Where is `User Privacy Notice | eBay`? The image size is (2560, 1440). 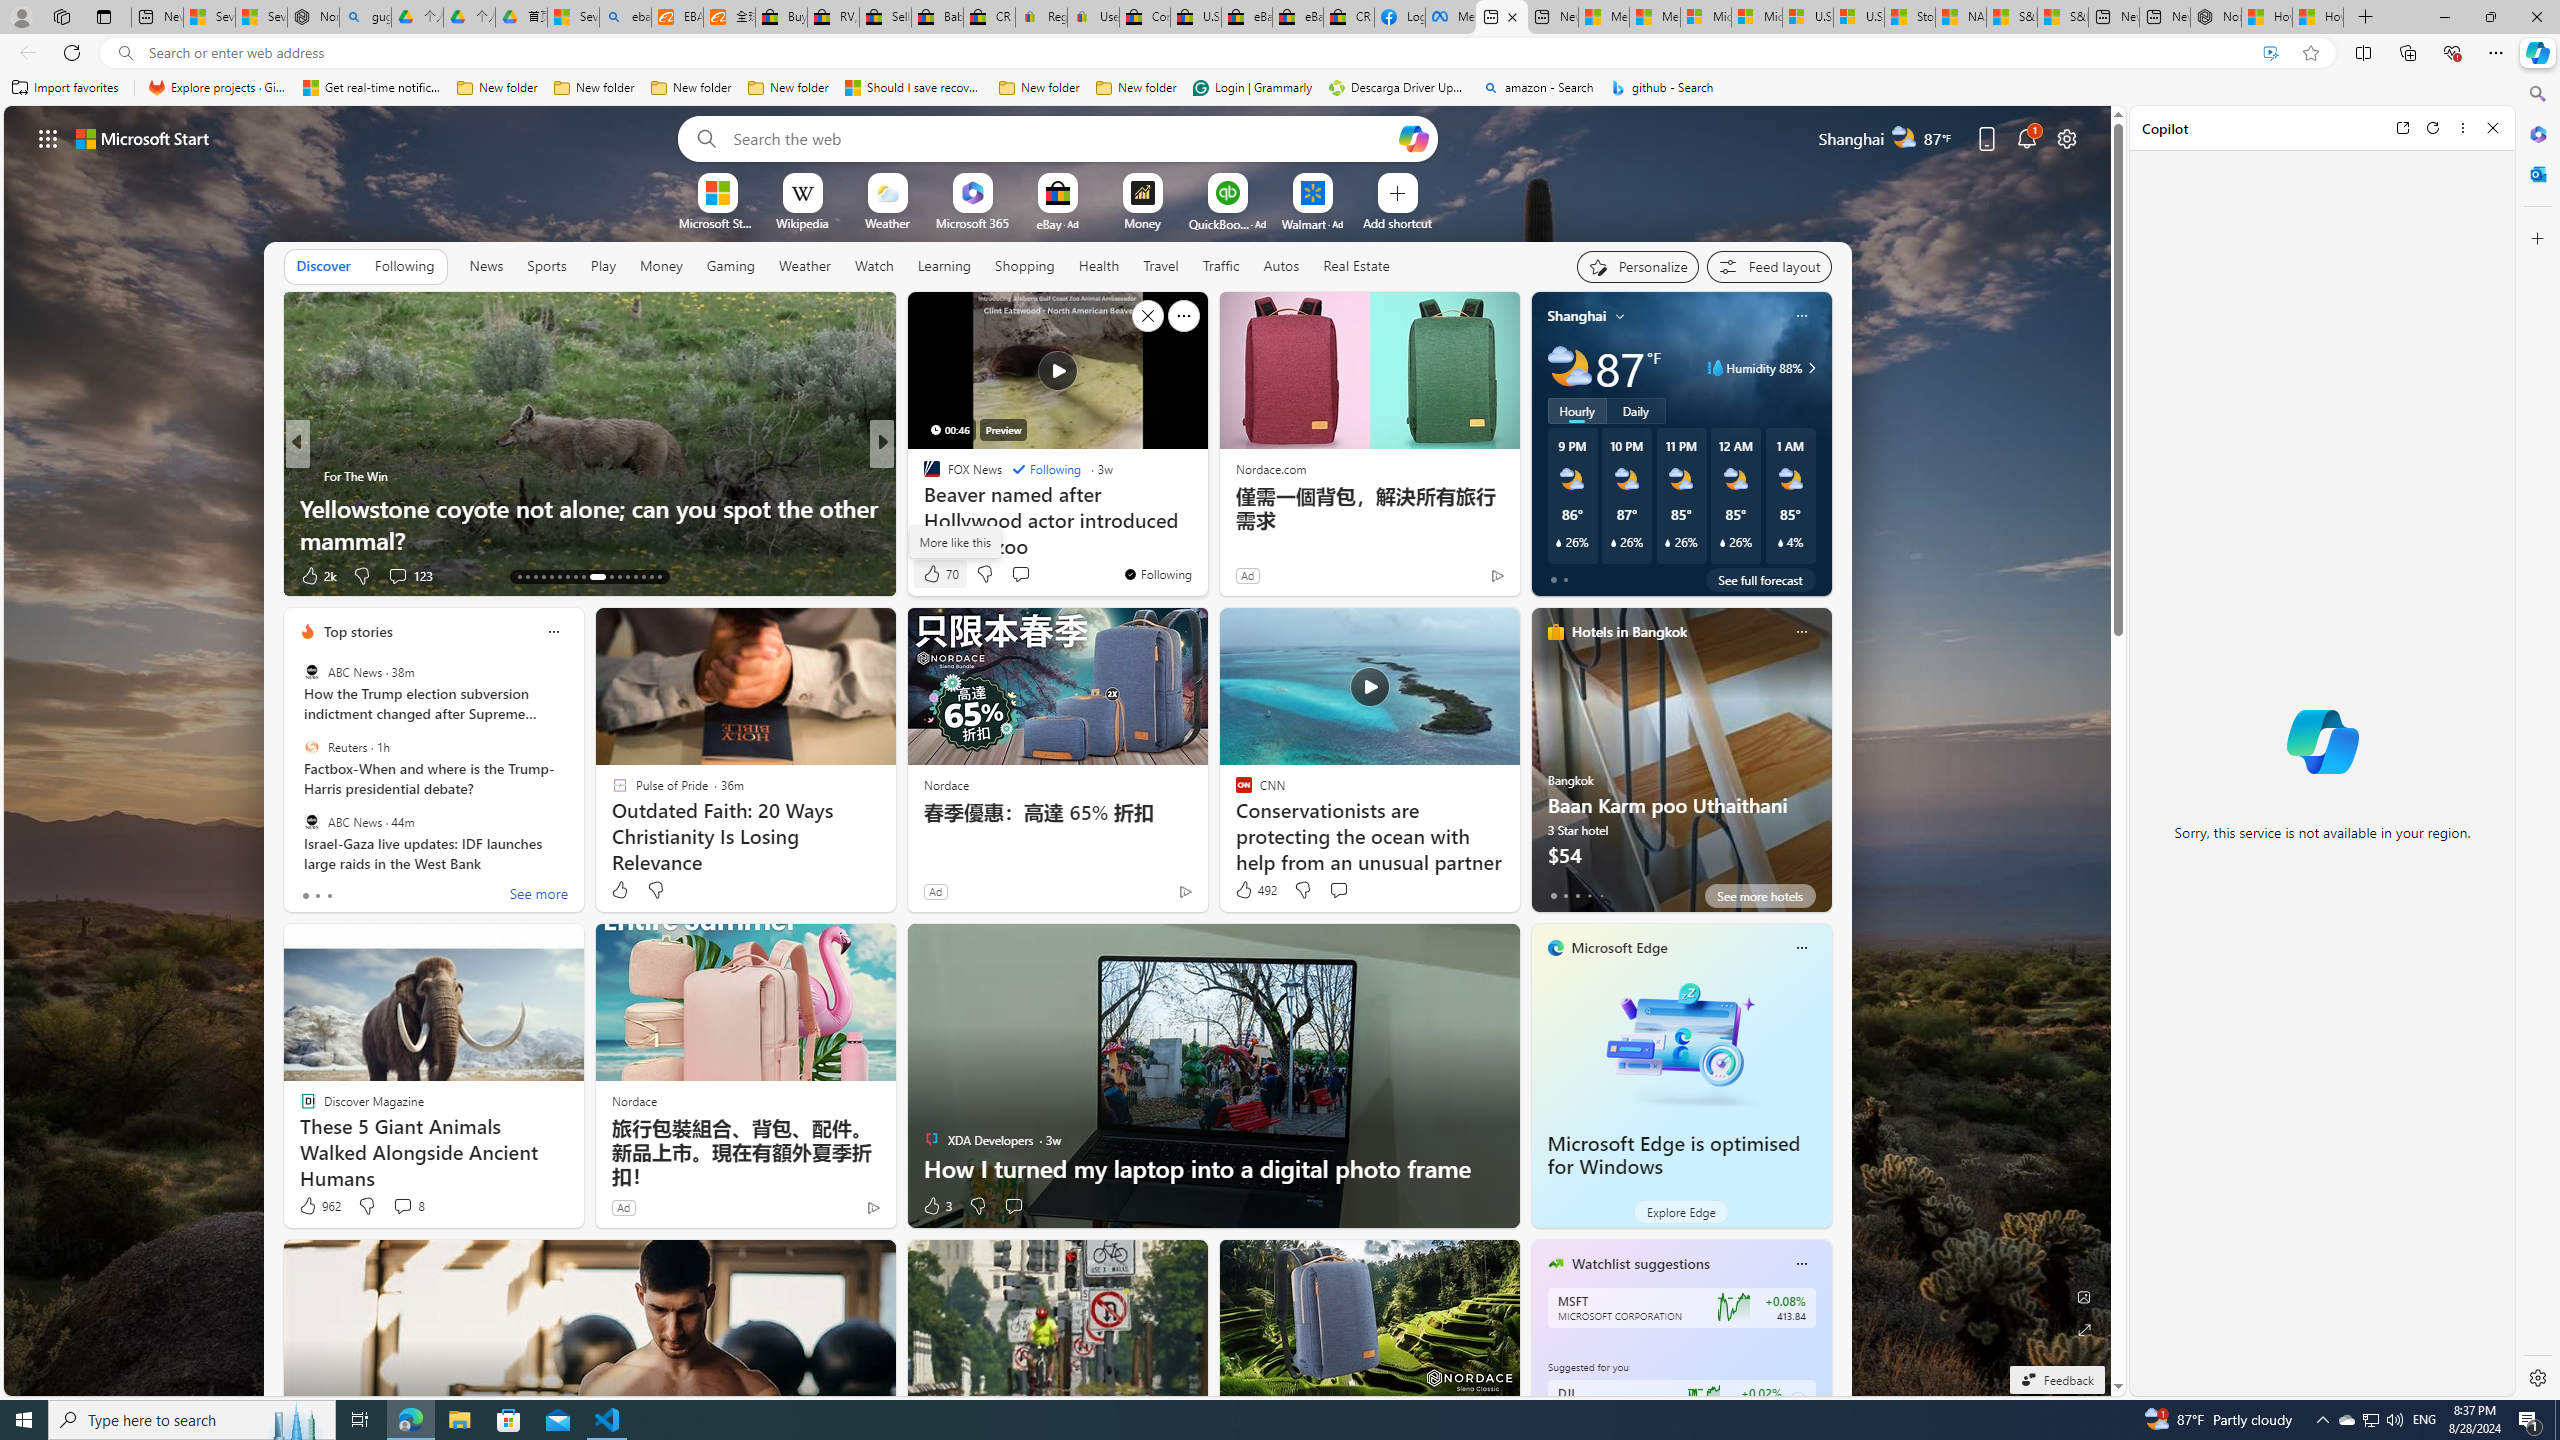 User Privacy Notice | eBay is located at coordinates (1094, 17).